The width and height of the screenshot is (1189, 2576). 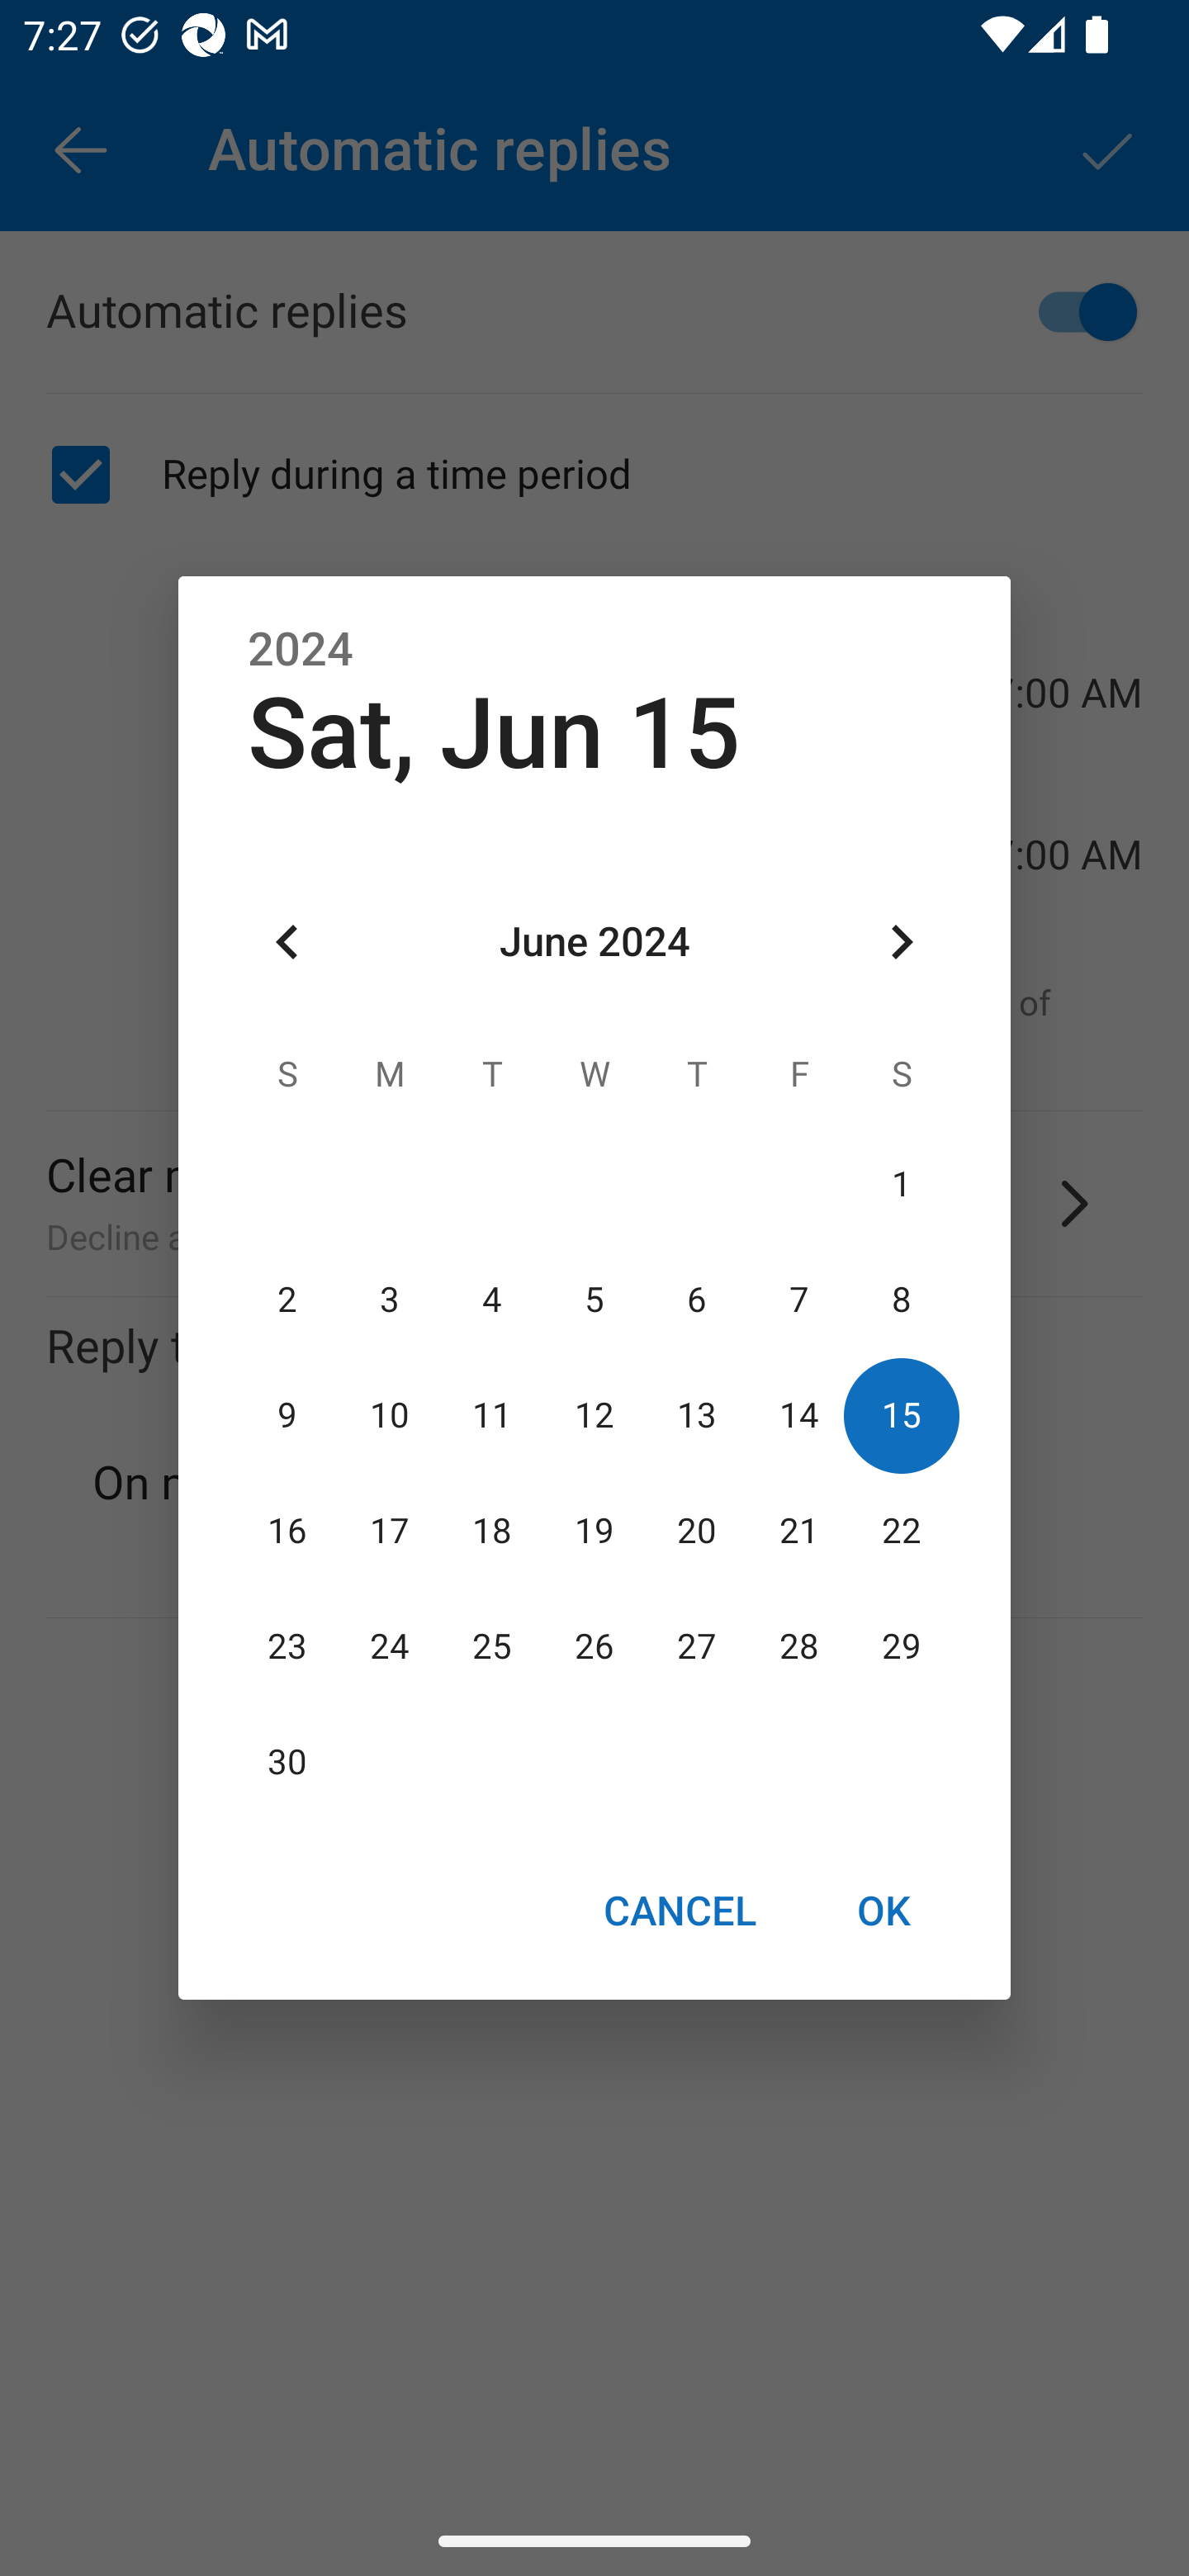 I want to click on Sat, Jun 15, so click(x=494, y=733).